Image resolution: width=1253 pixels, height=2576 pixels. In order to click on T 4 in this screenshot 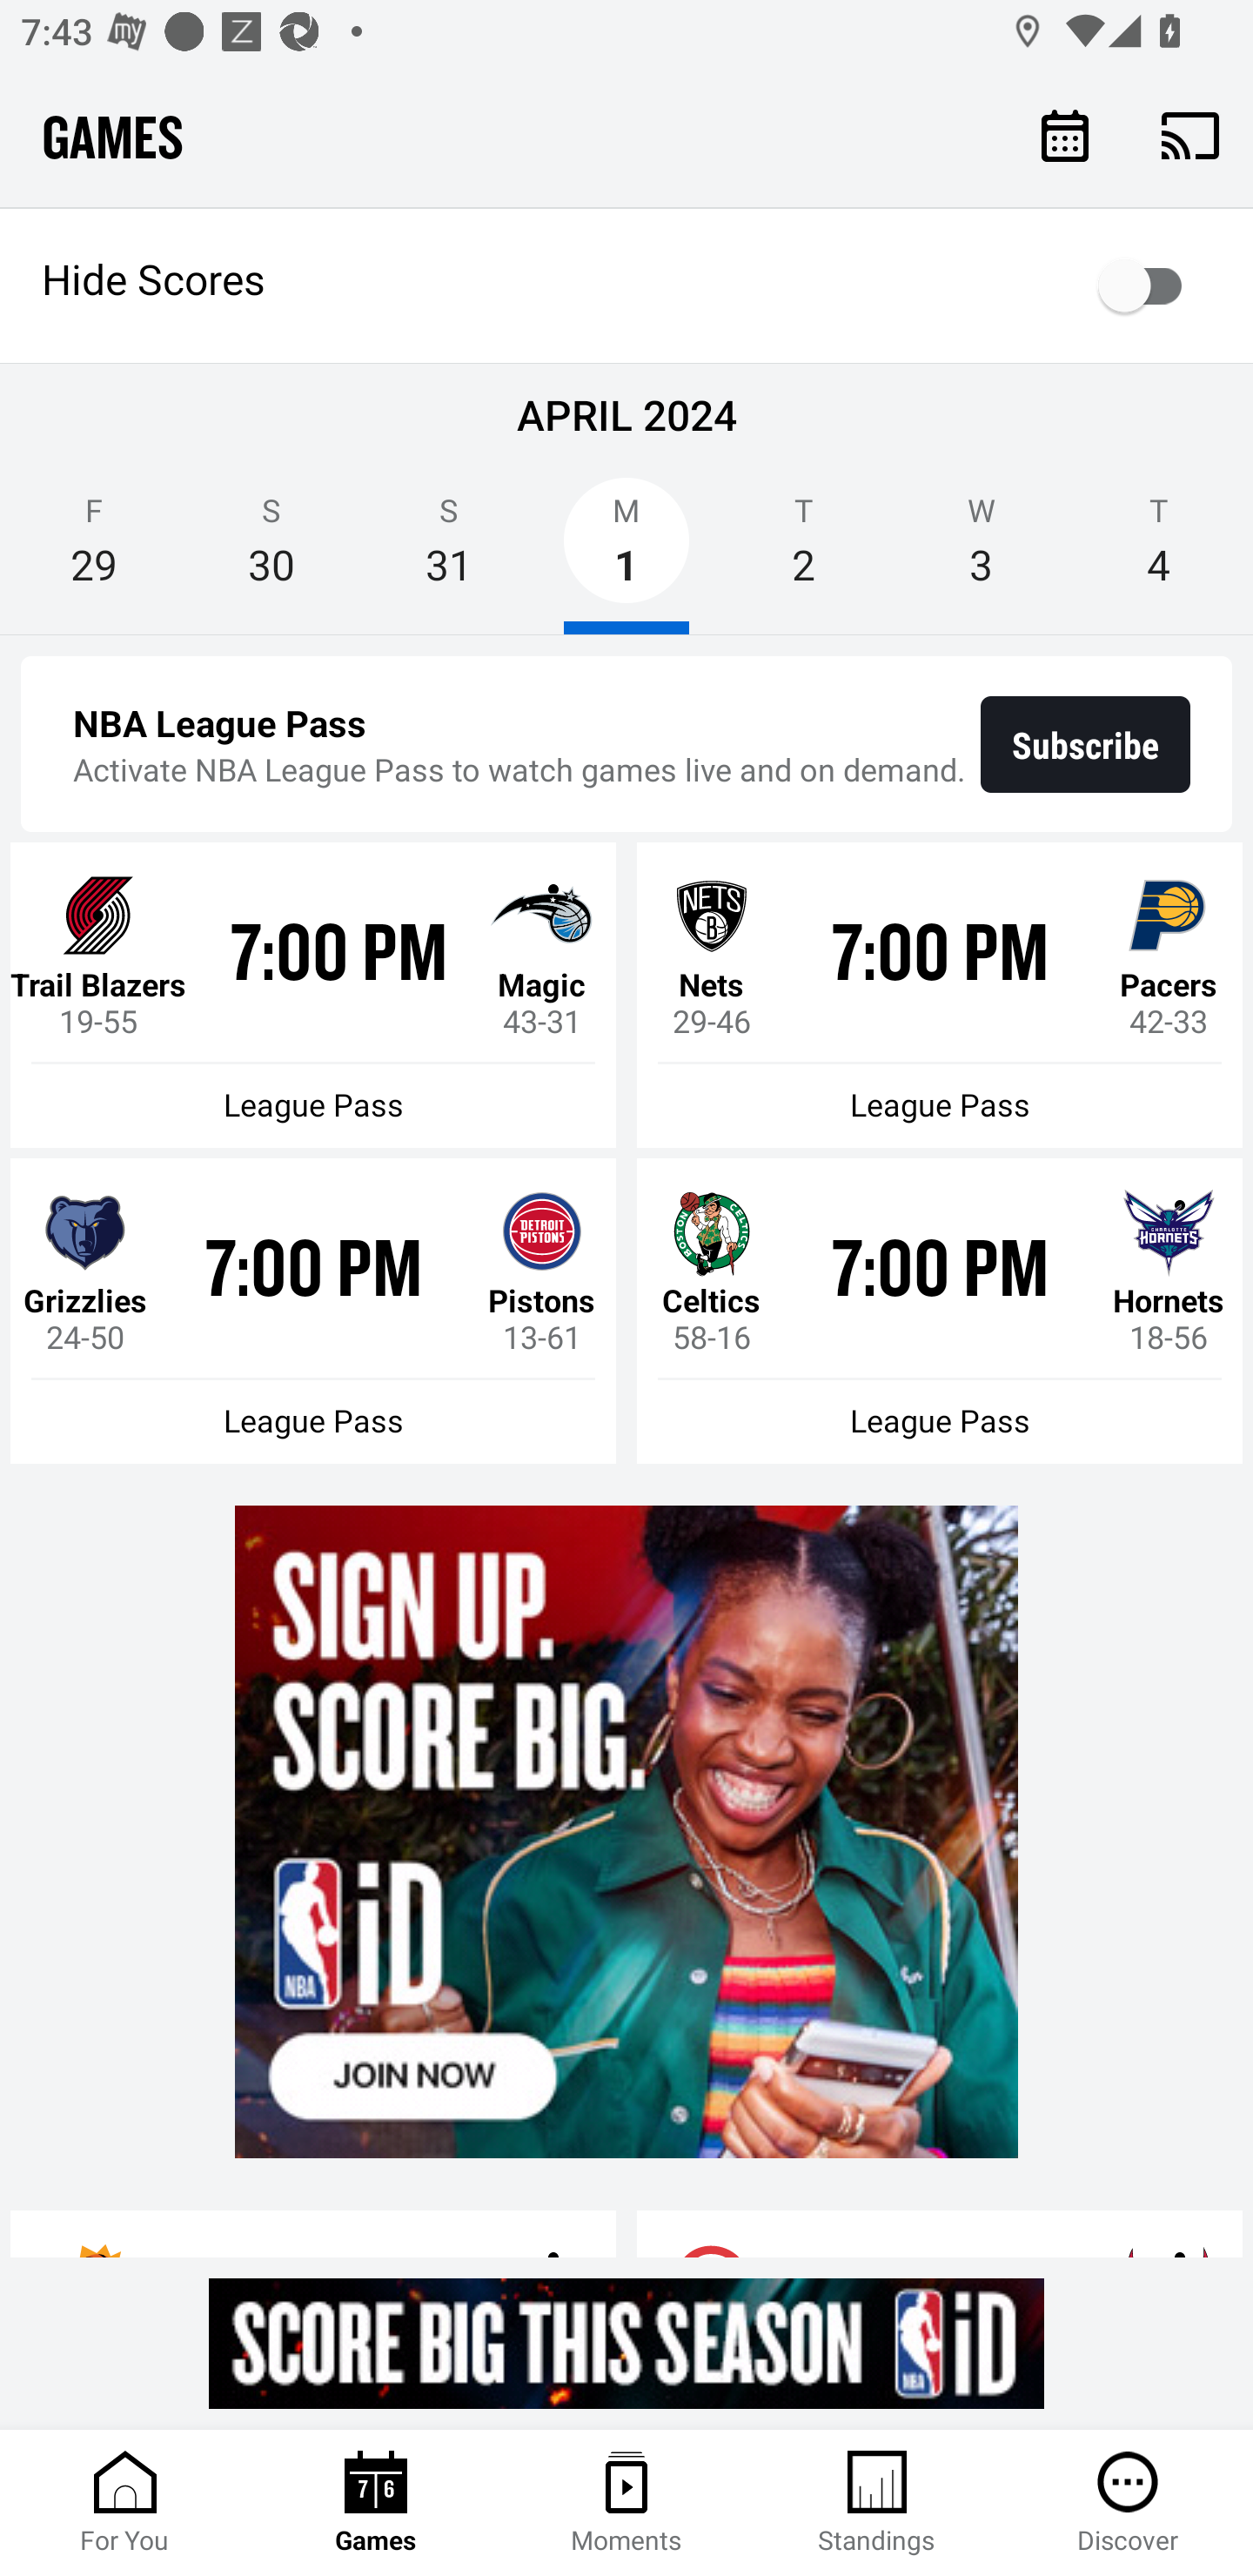, I will do `click(1159, 550)`.